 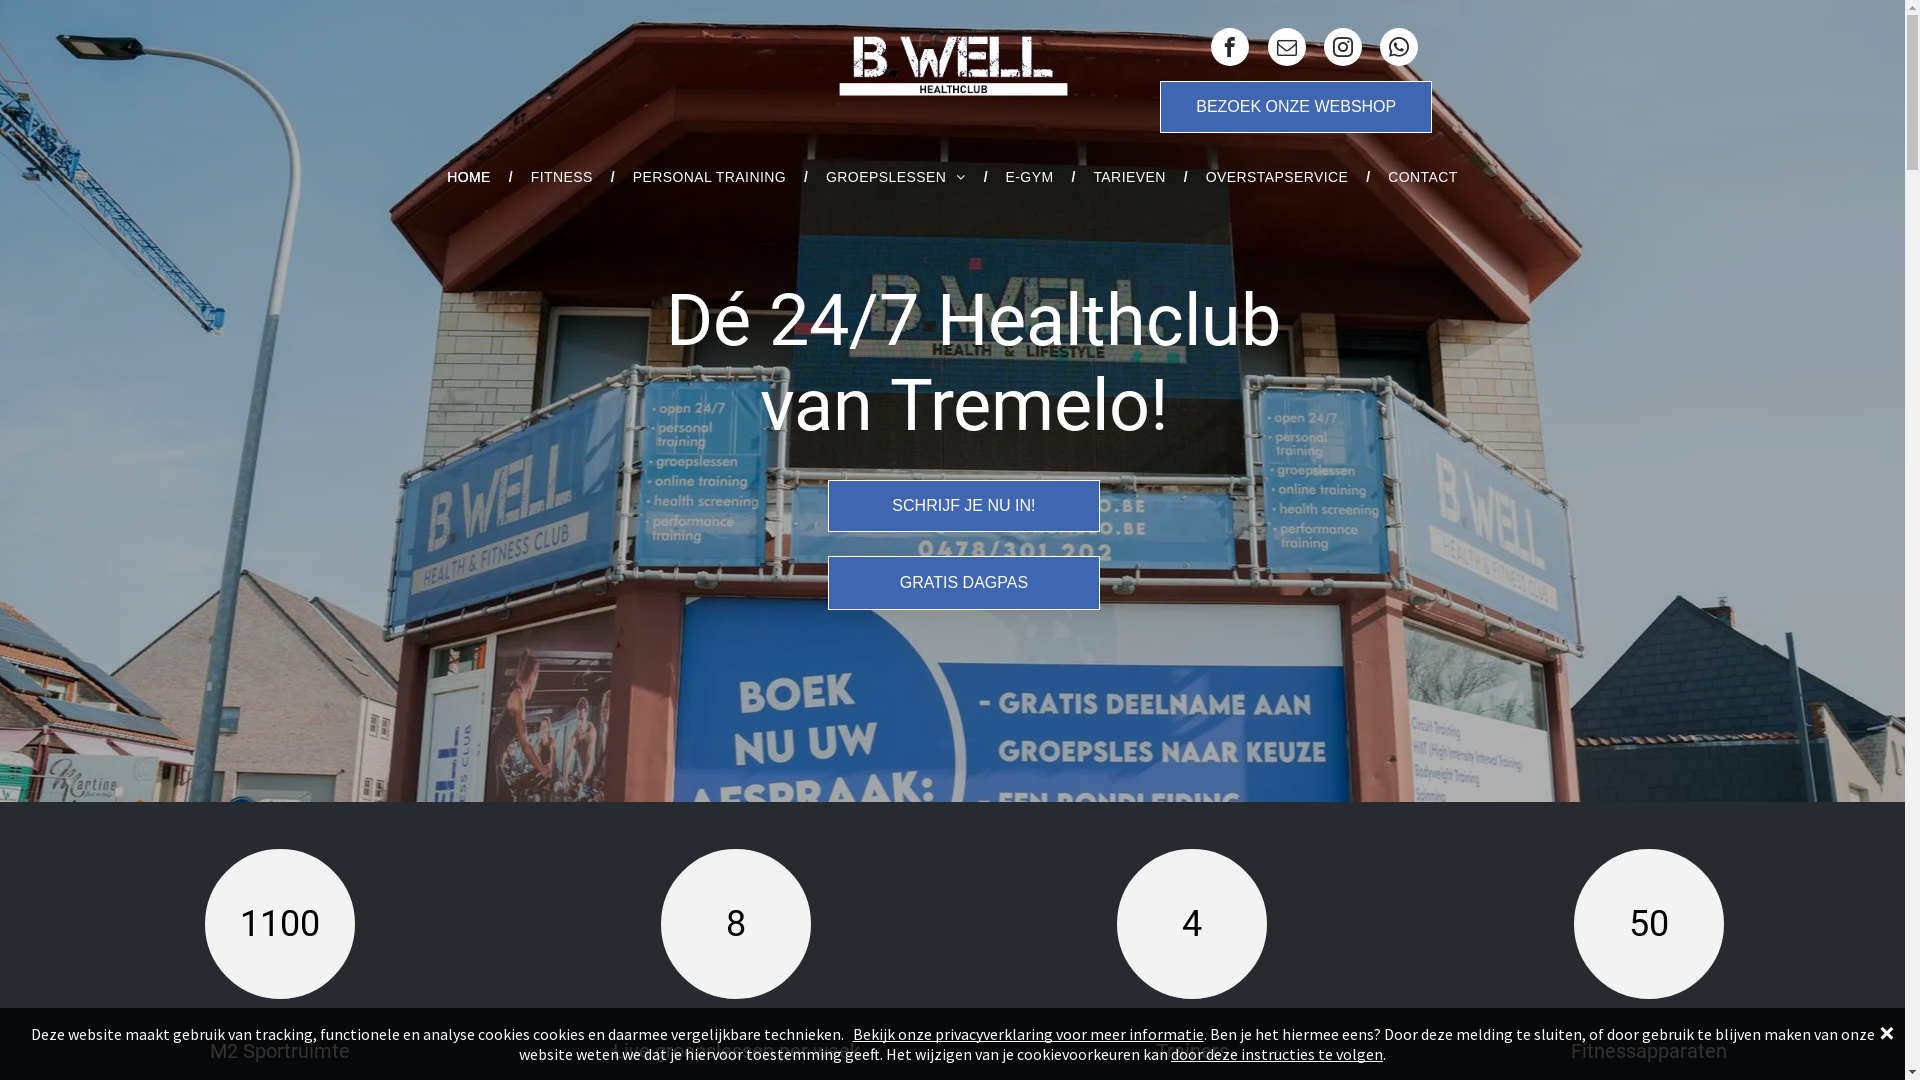 I want to click on CONTACT, so click(x=1423, y=177).